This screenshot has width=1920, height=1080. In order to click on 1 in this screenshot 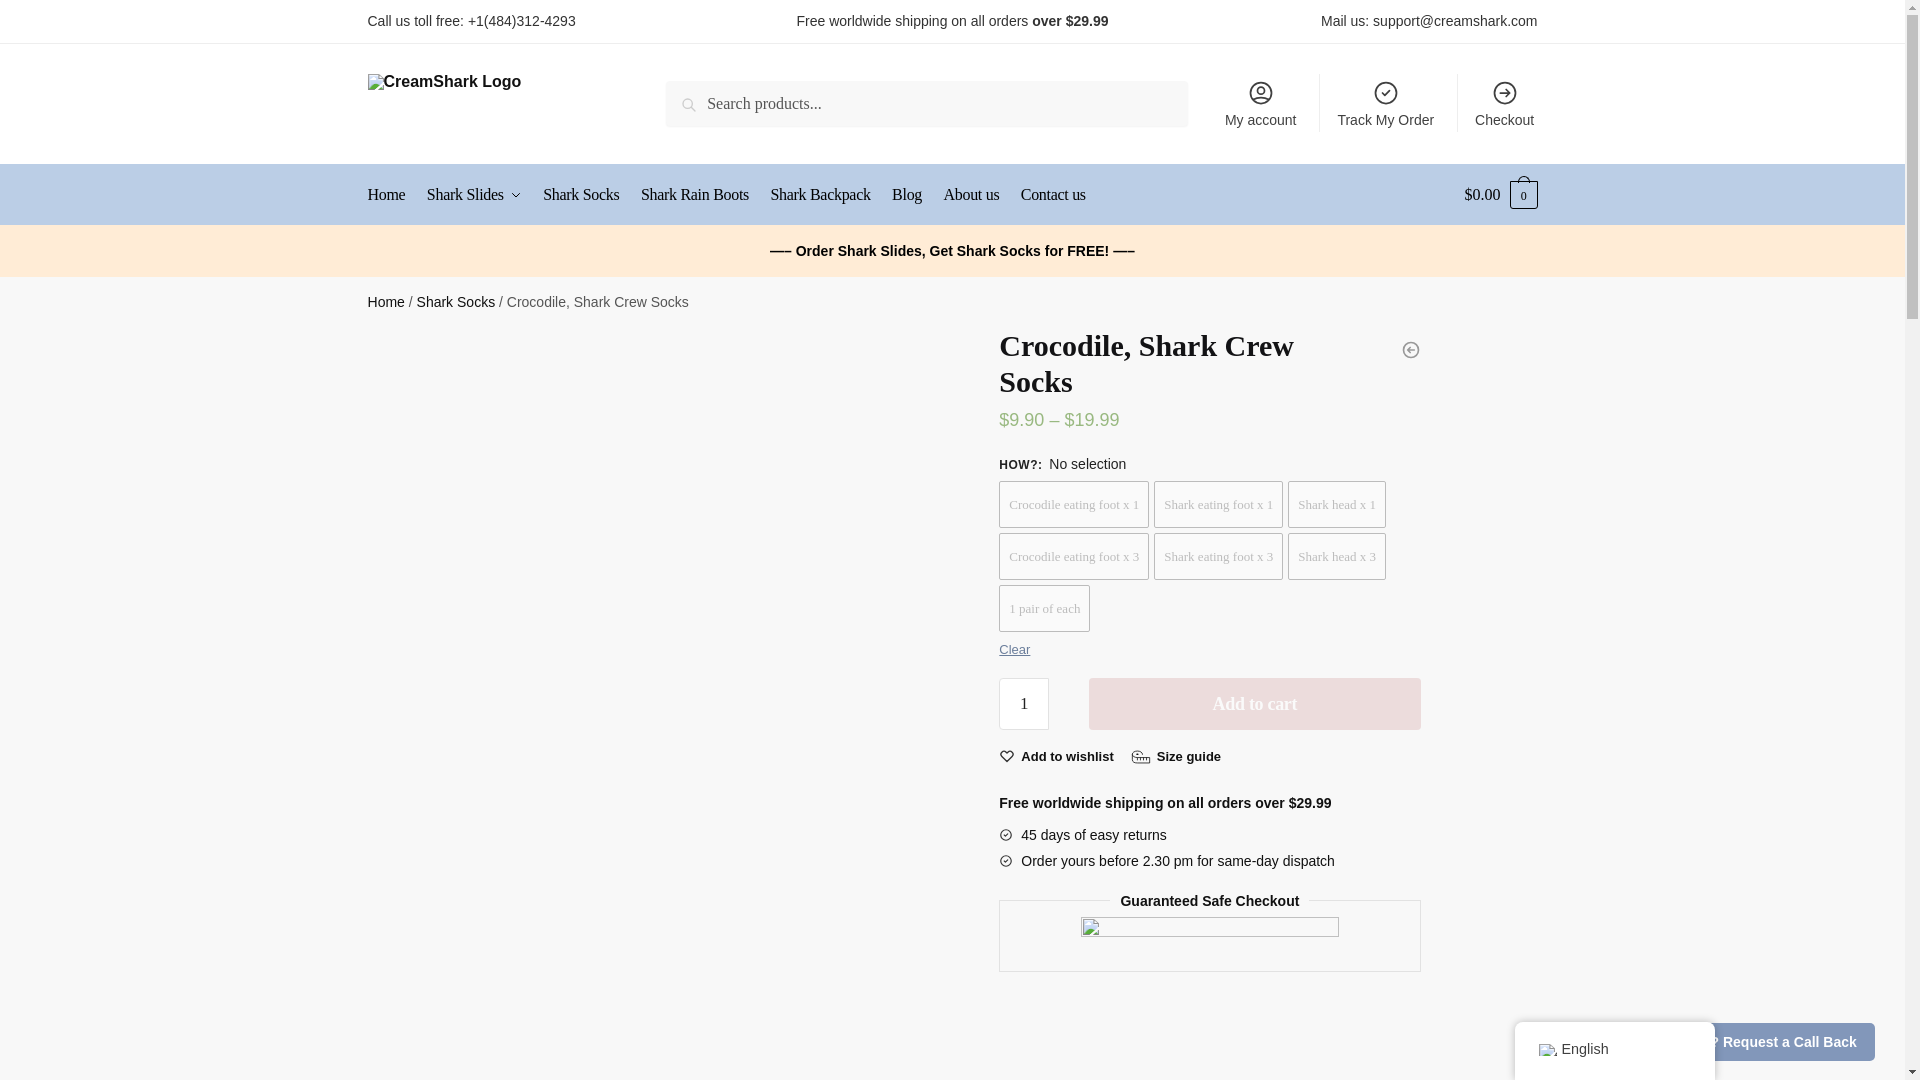, I will do `click(1023, 704)`.